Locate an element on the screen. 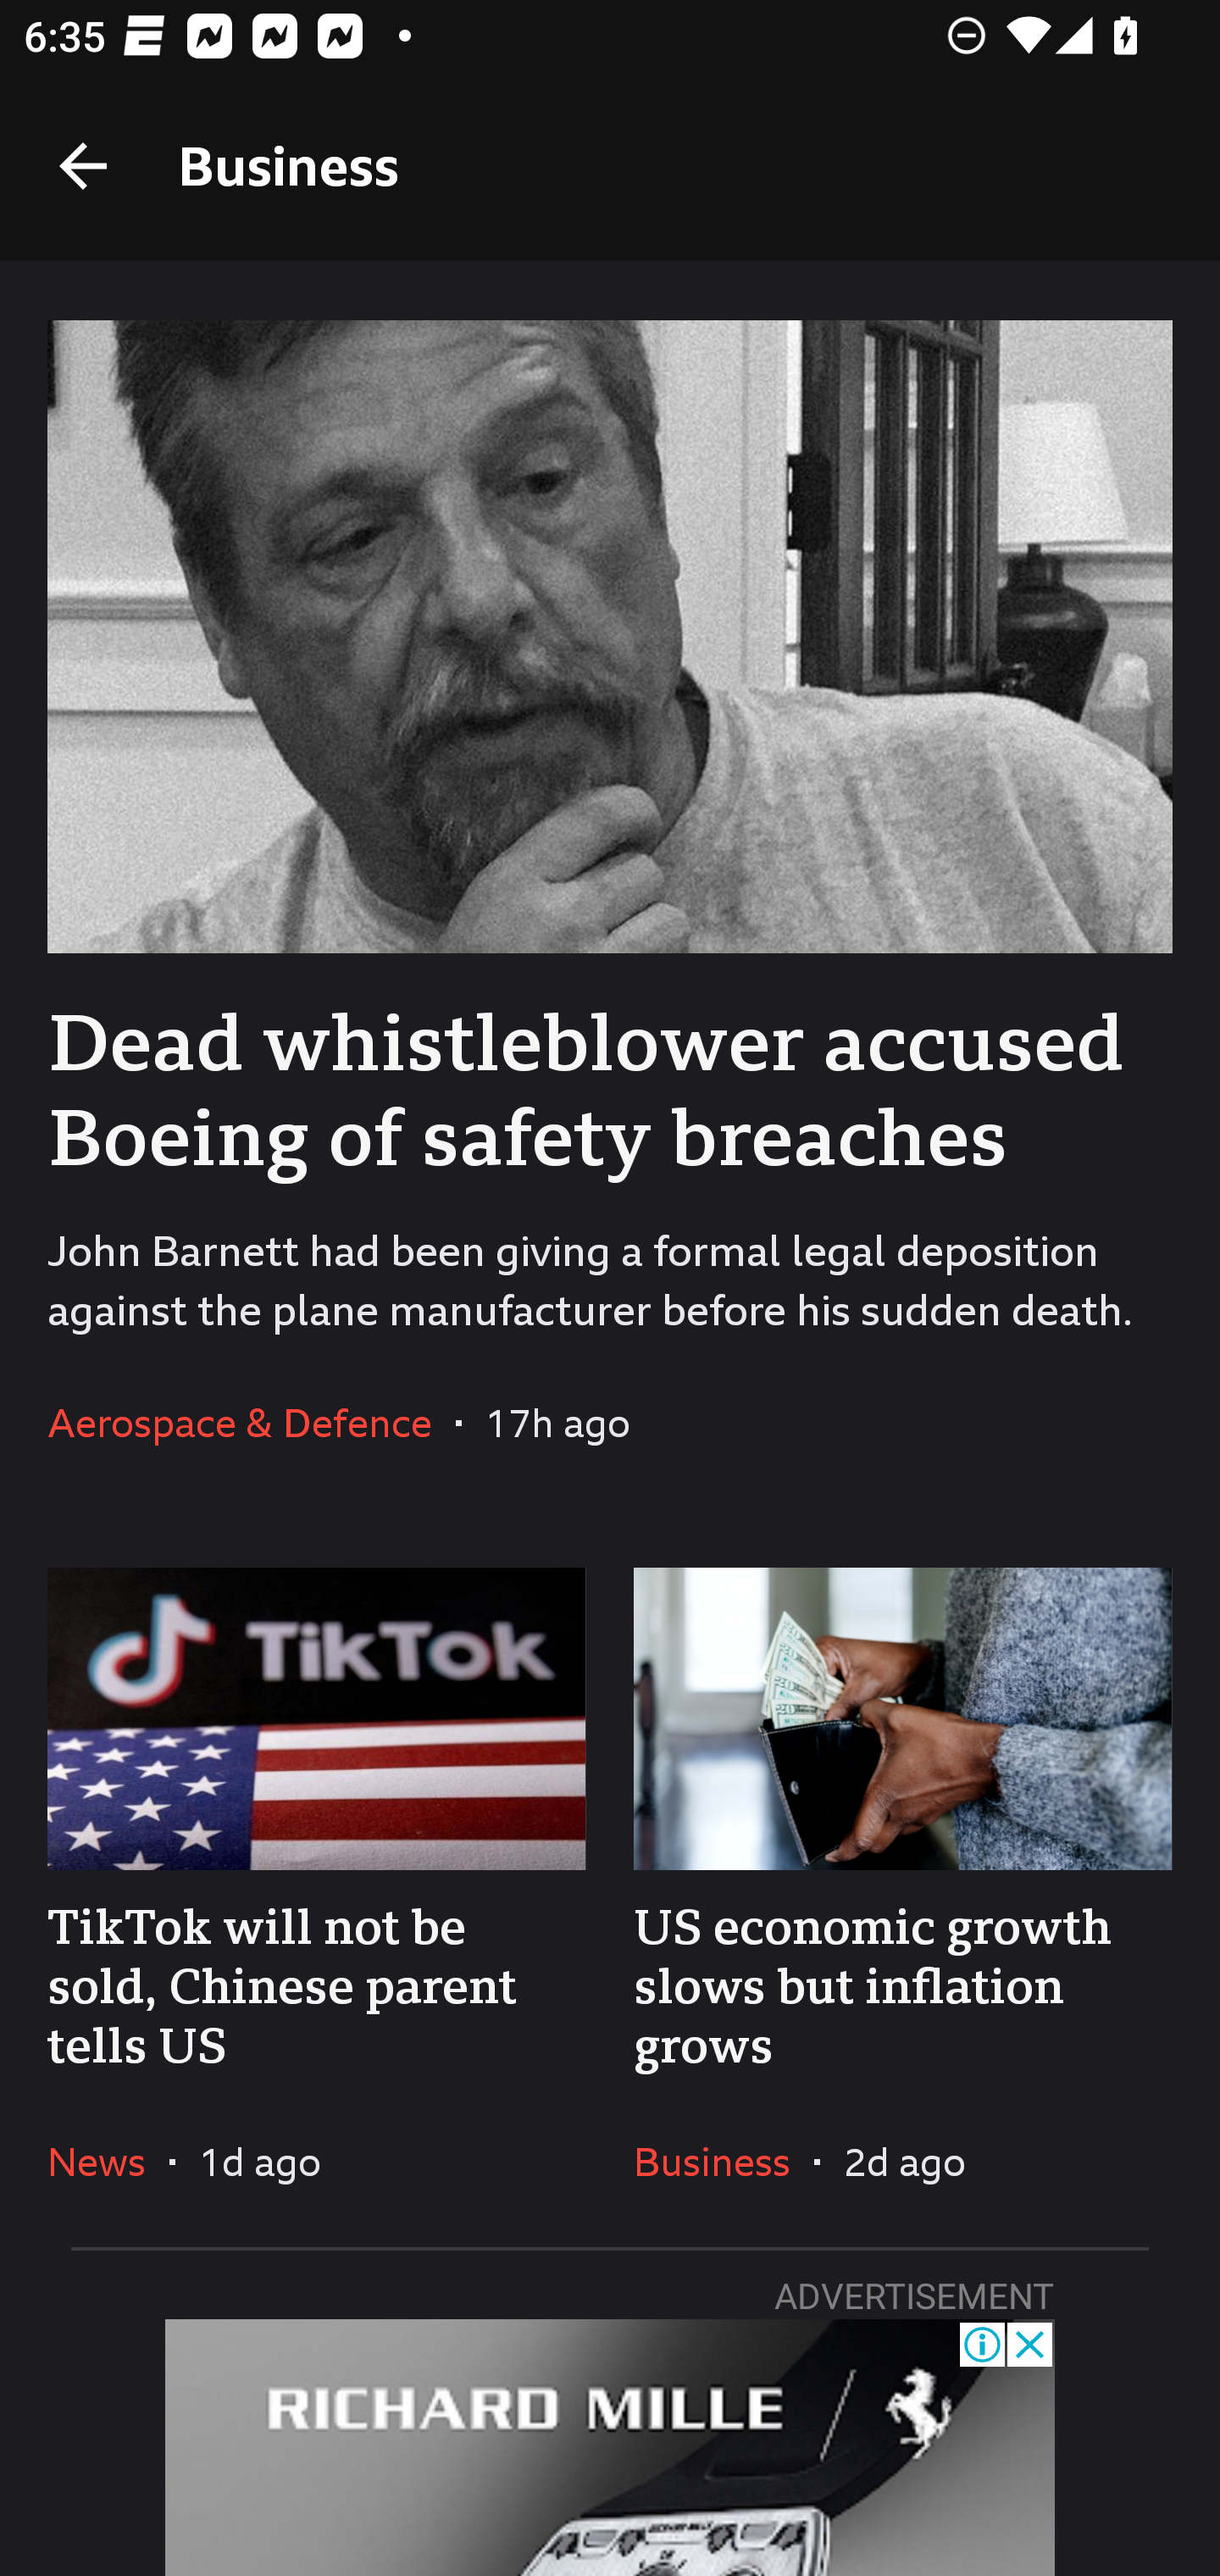 The width and height of the screenshot is (1220, 2576). Advertisement is located at coordinates (610, 2447).